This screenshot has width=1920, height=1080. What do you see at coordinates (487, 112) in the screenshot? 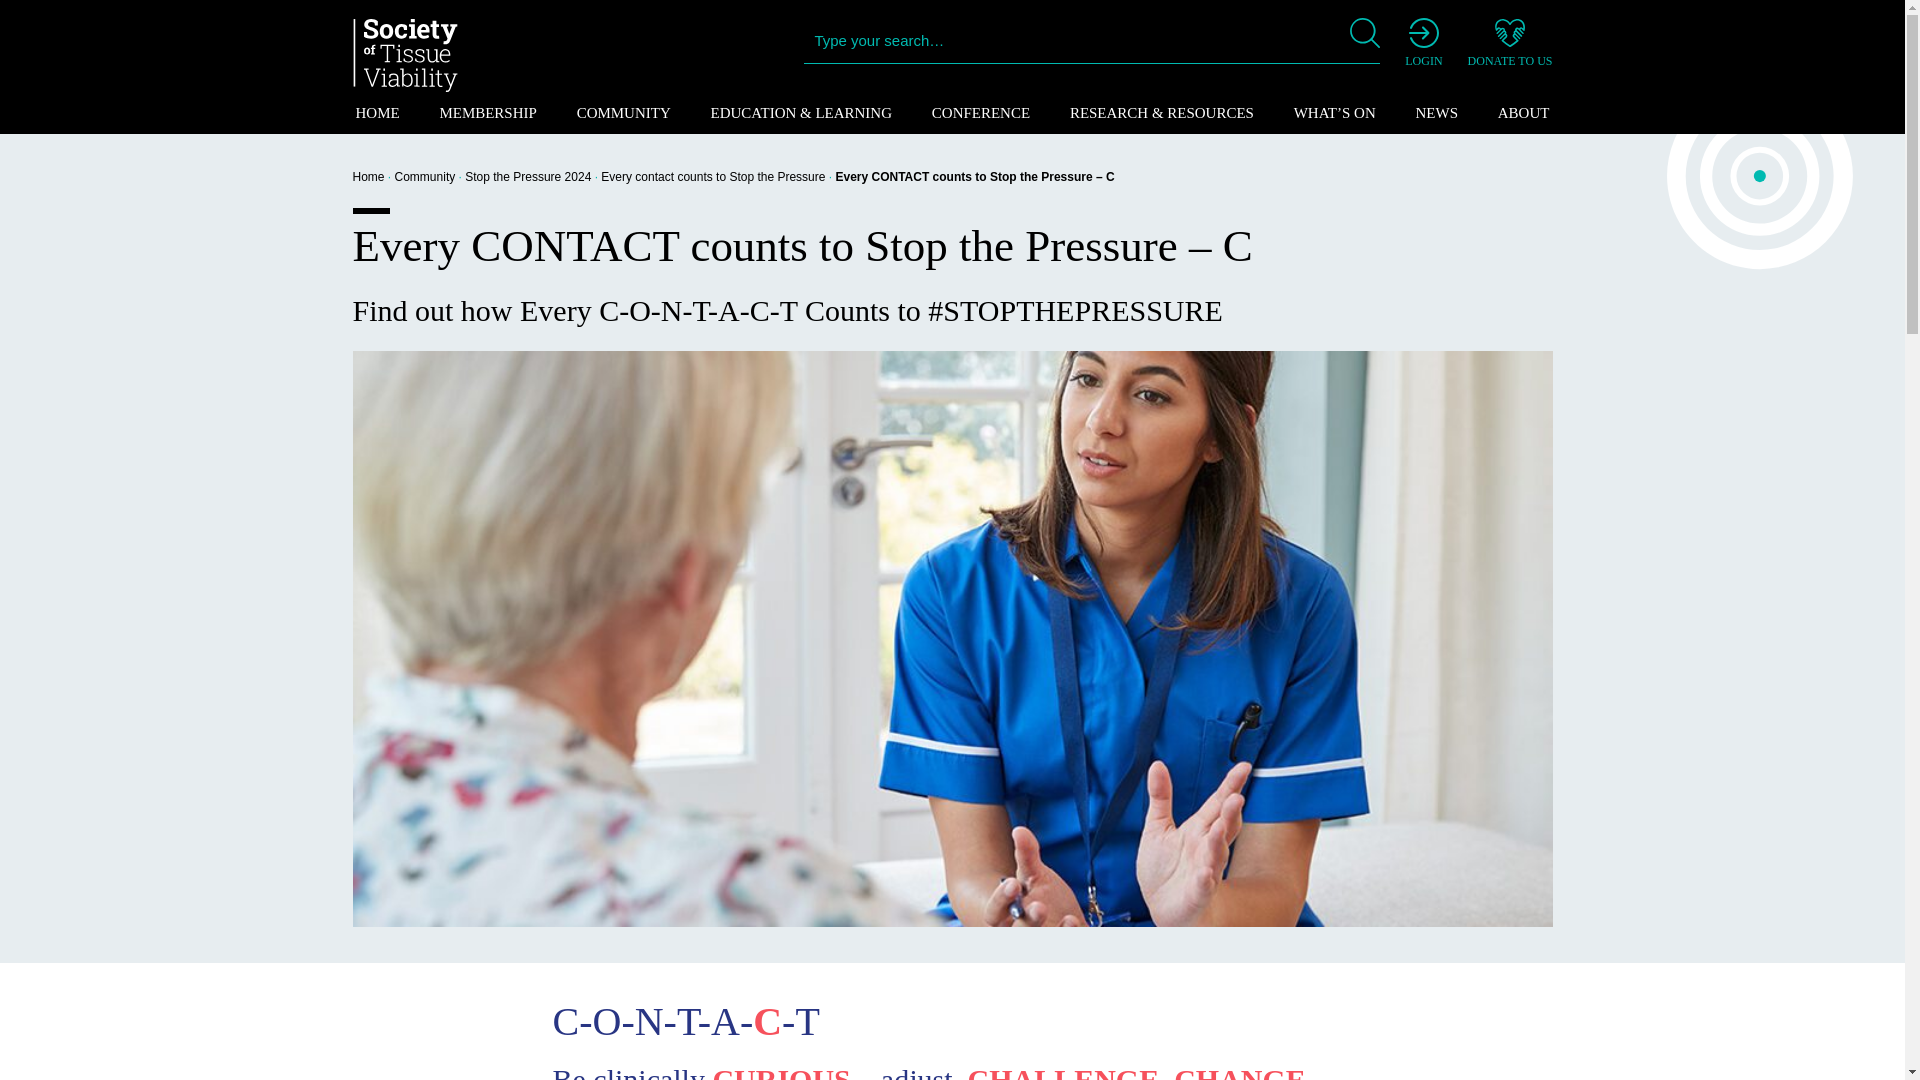
I see `MEMBERSHIP` at bounding box center [487, 112].